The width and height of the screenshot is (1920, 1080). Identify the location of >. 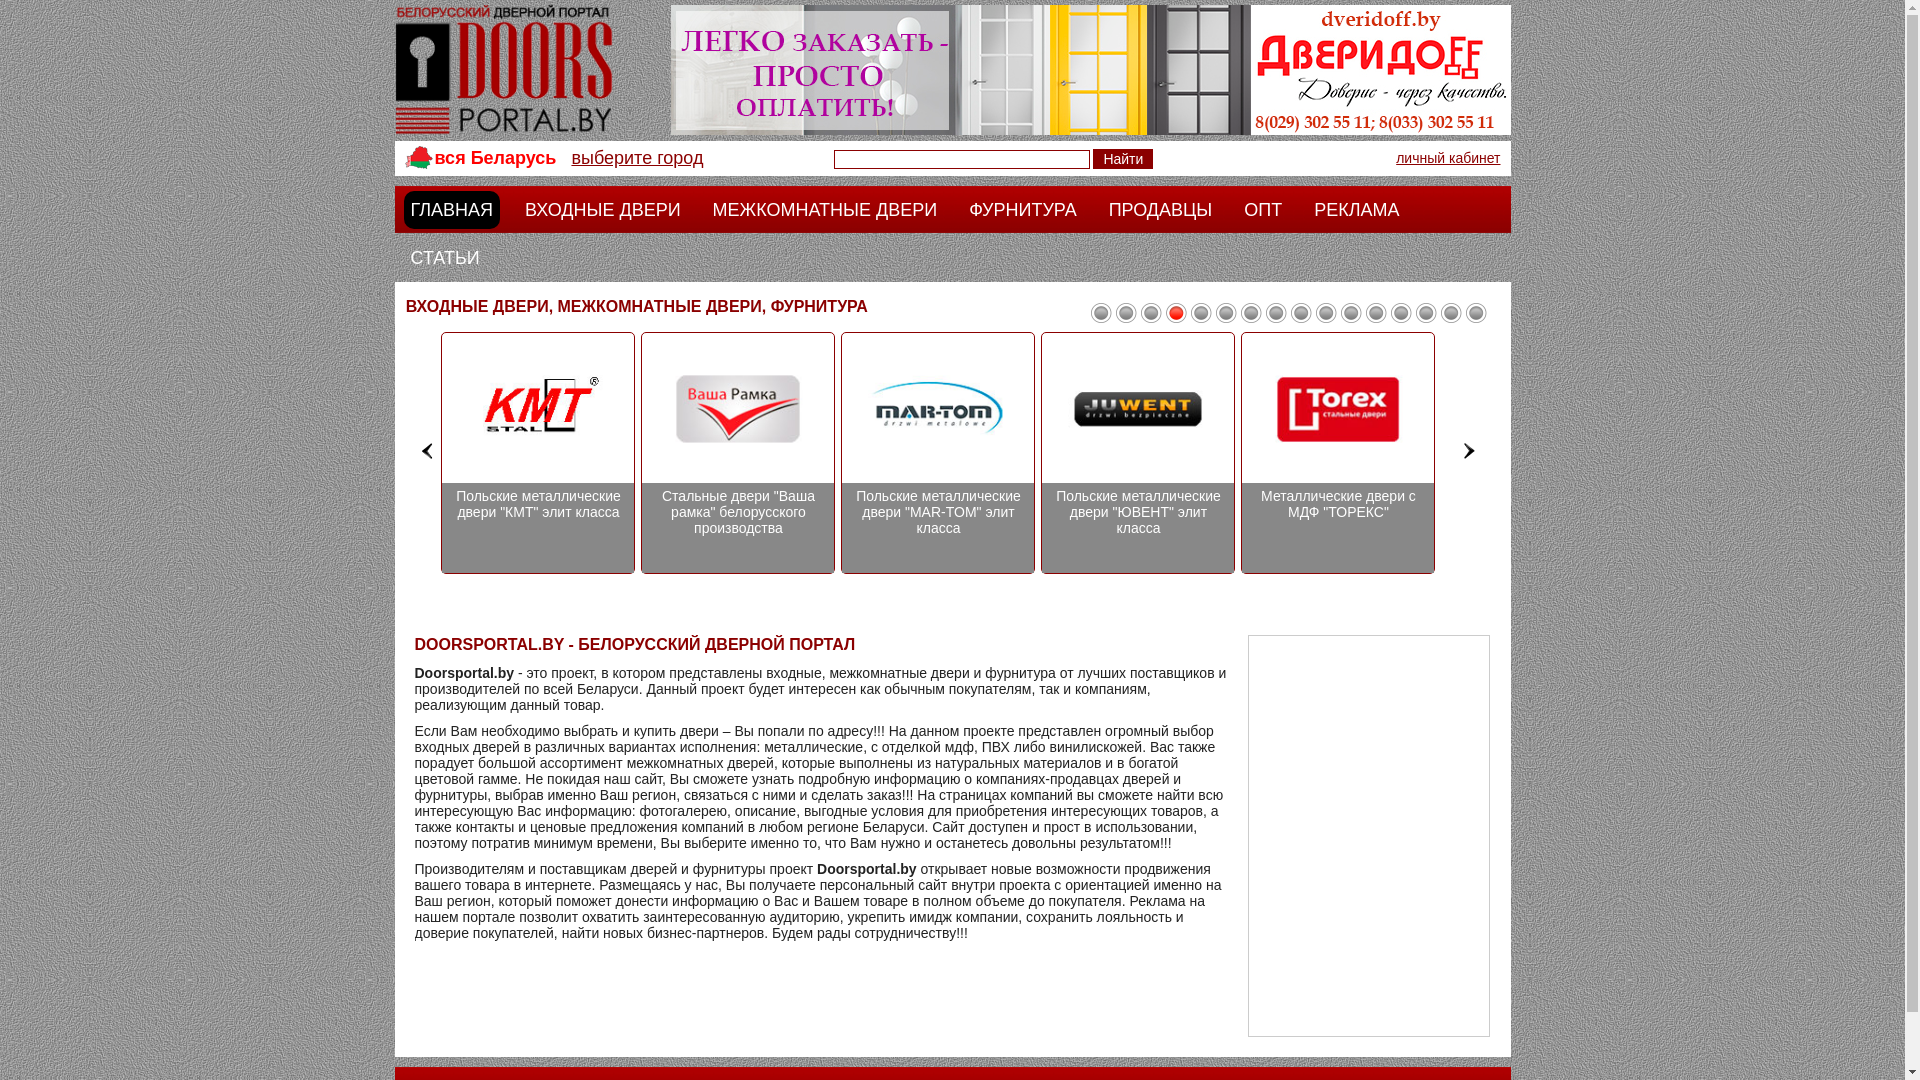
(1470, 450).